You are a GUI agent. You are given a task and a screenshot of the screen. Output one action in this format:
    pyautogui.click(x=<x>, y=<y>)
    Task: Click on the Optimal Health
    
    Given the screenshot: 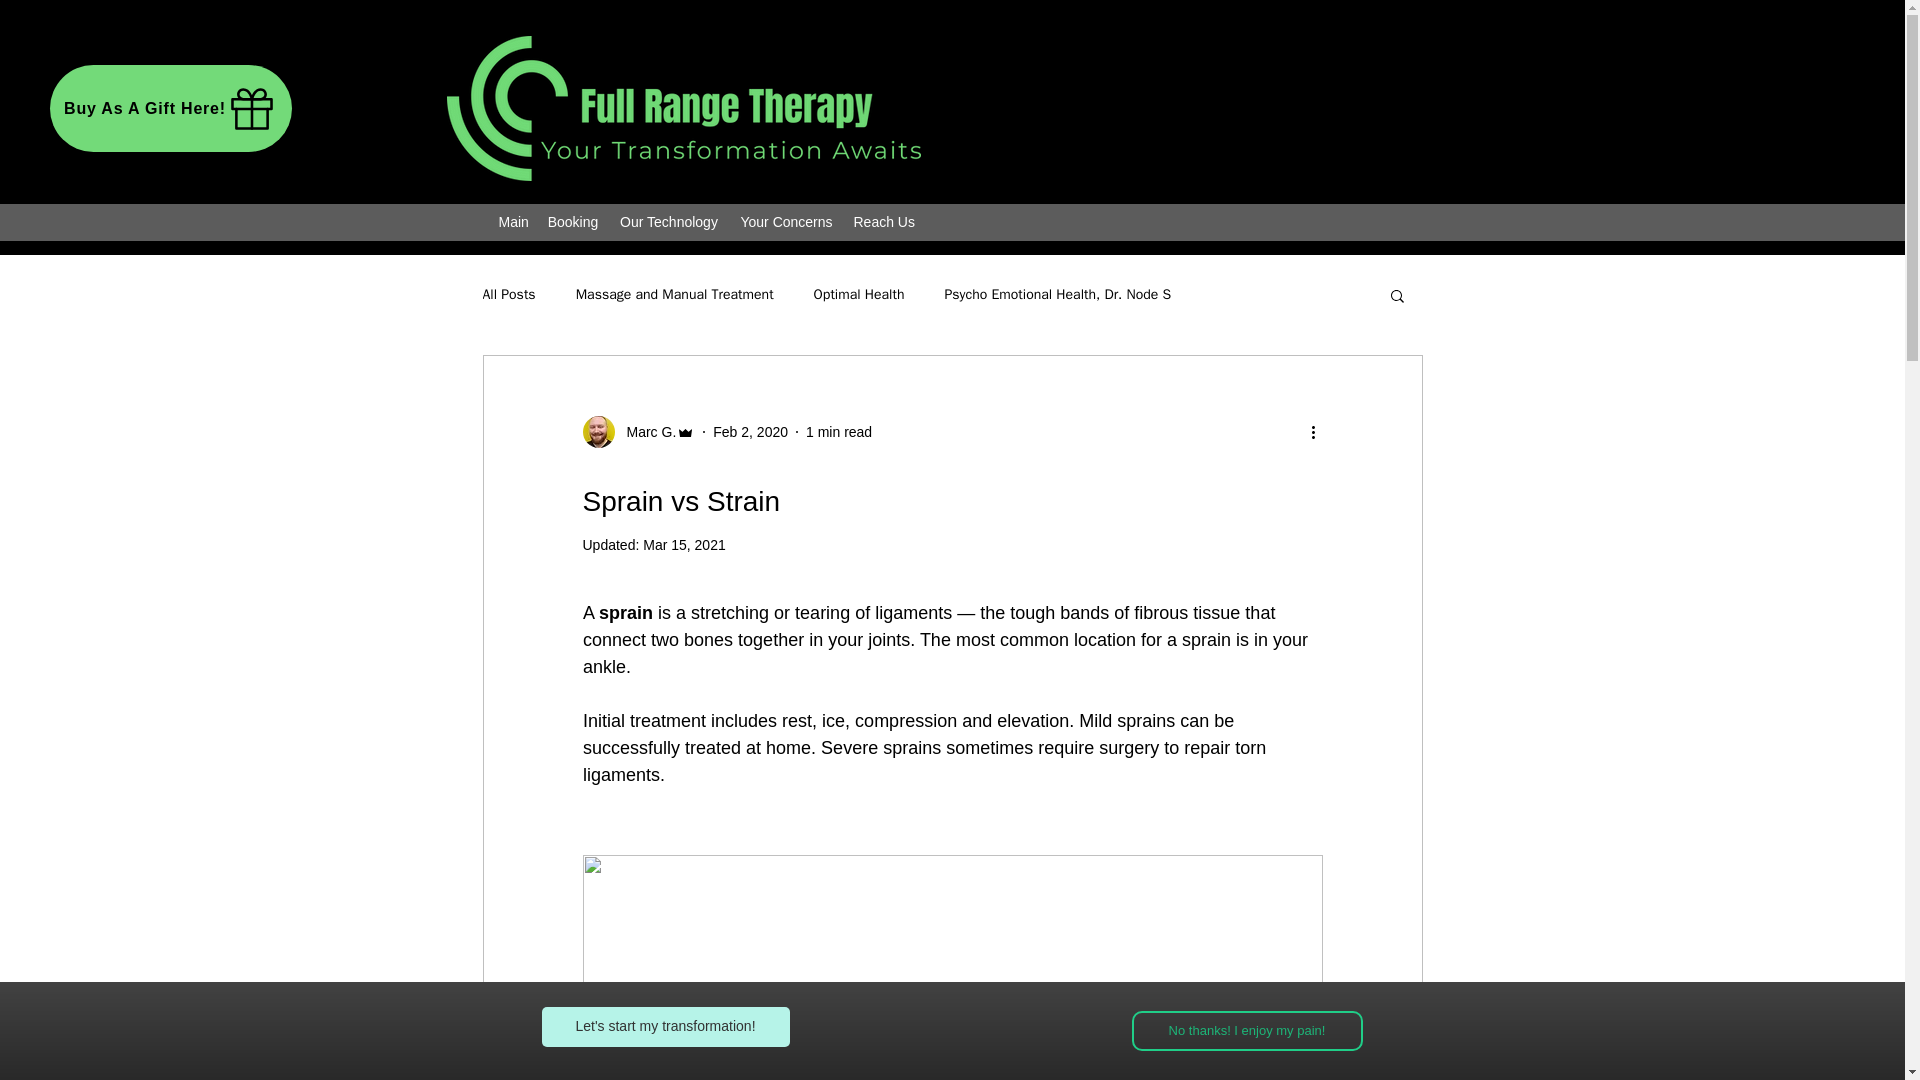 What is the action you would take?
    pyautogui.click(x=859, y=294)
    